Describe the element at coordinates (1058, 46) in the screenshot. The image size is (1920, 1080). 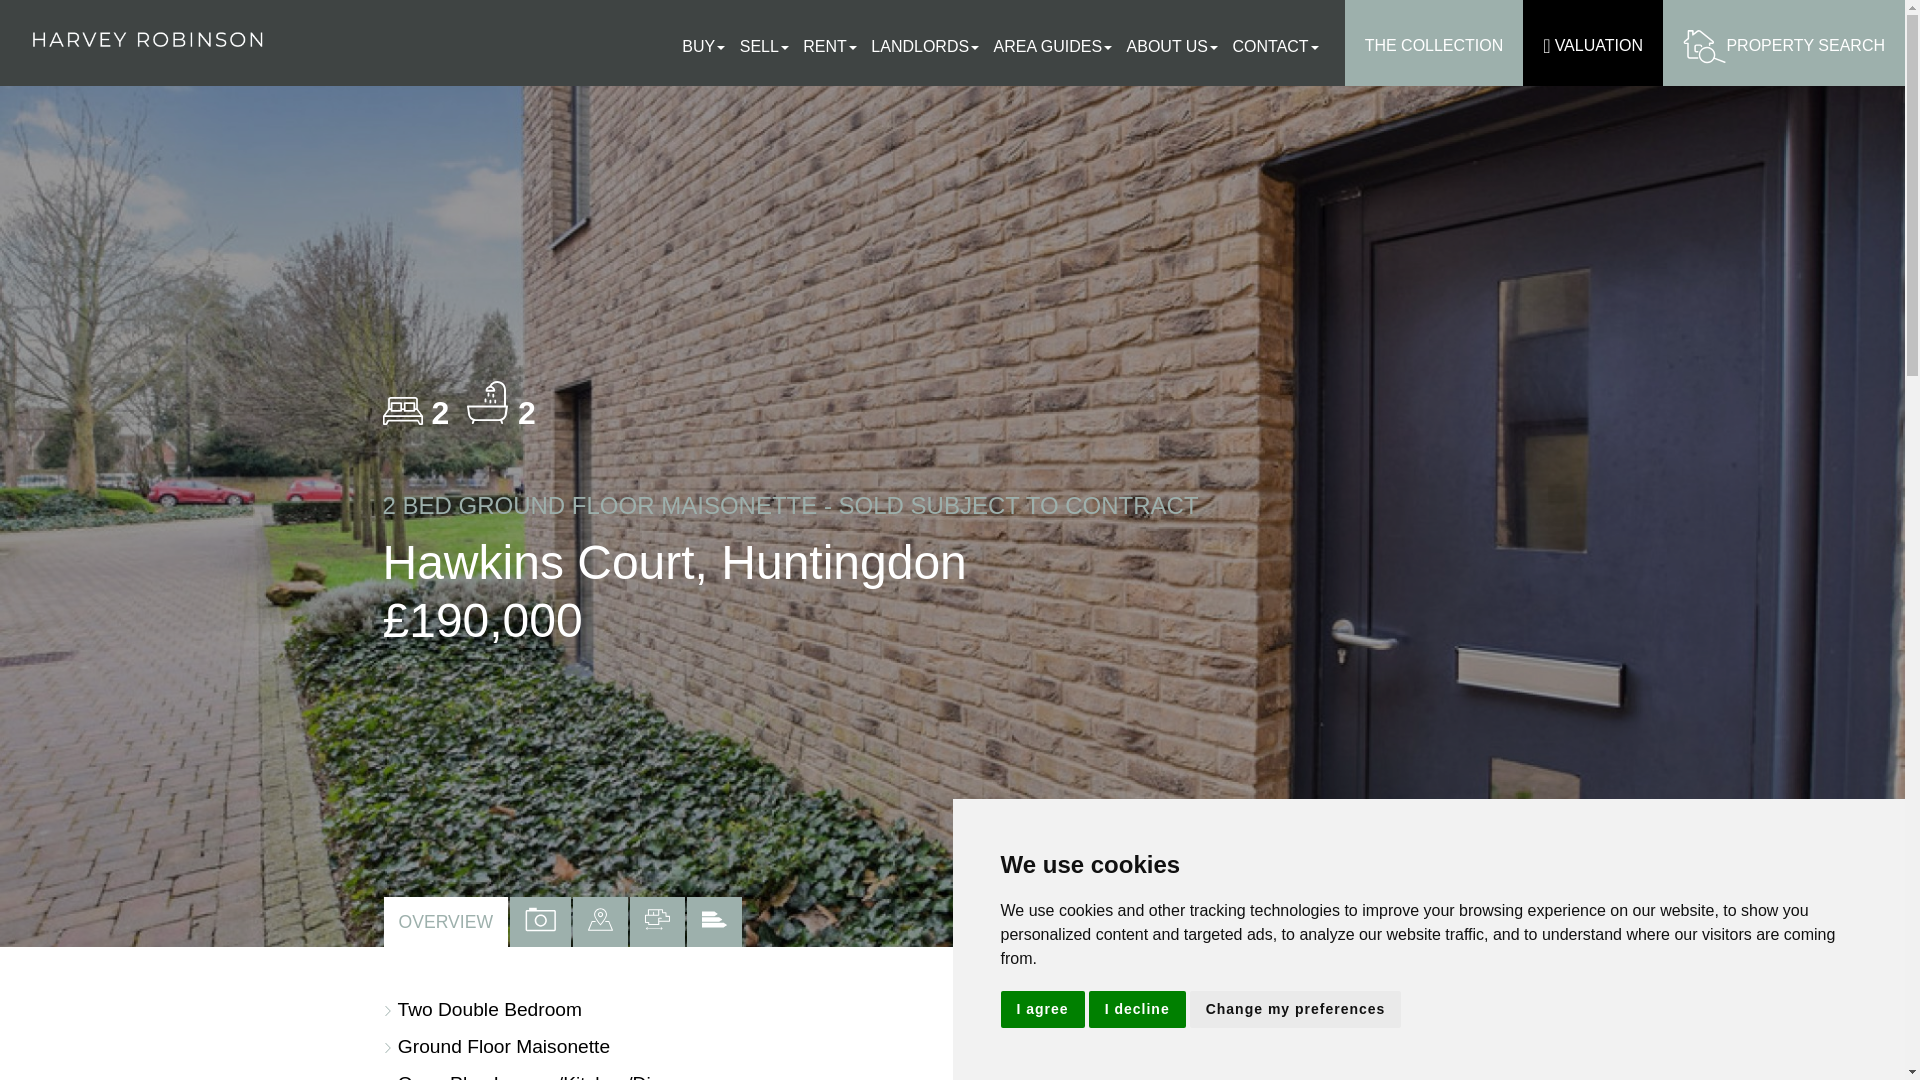
I see `AREA GUIDES` at that location.